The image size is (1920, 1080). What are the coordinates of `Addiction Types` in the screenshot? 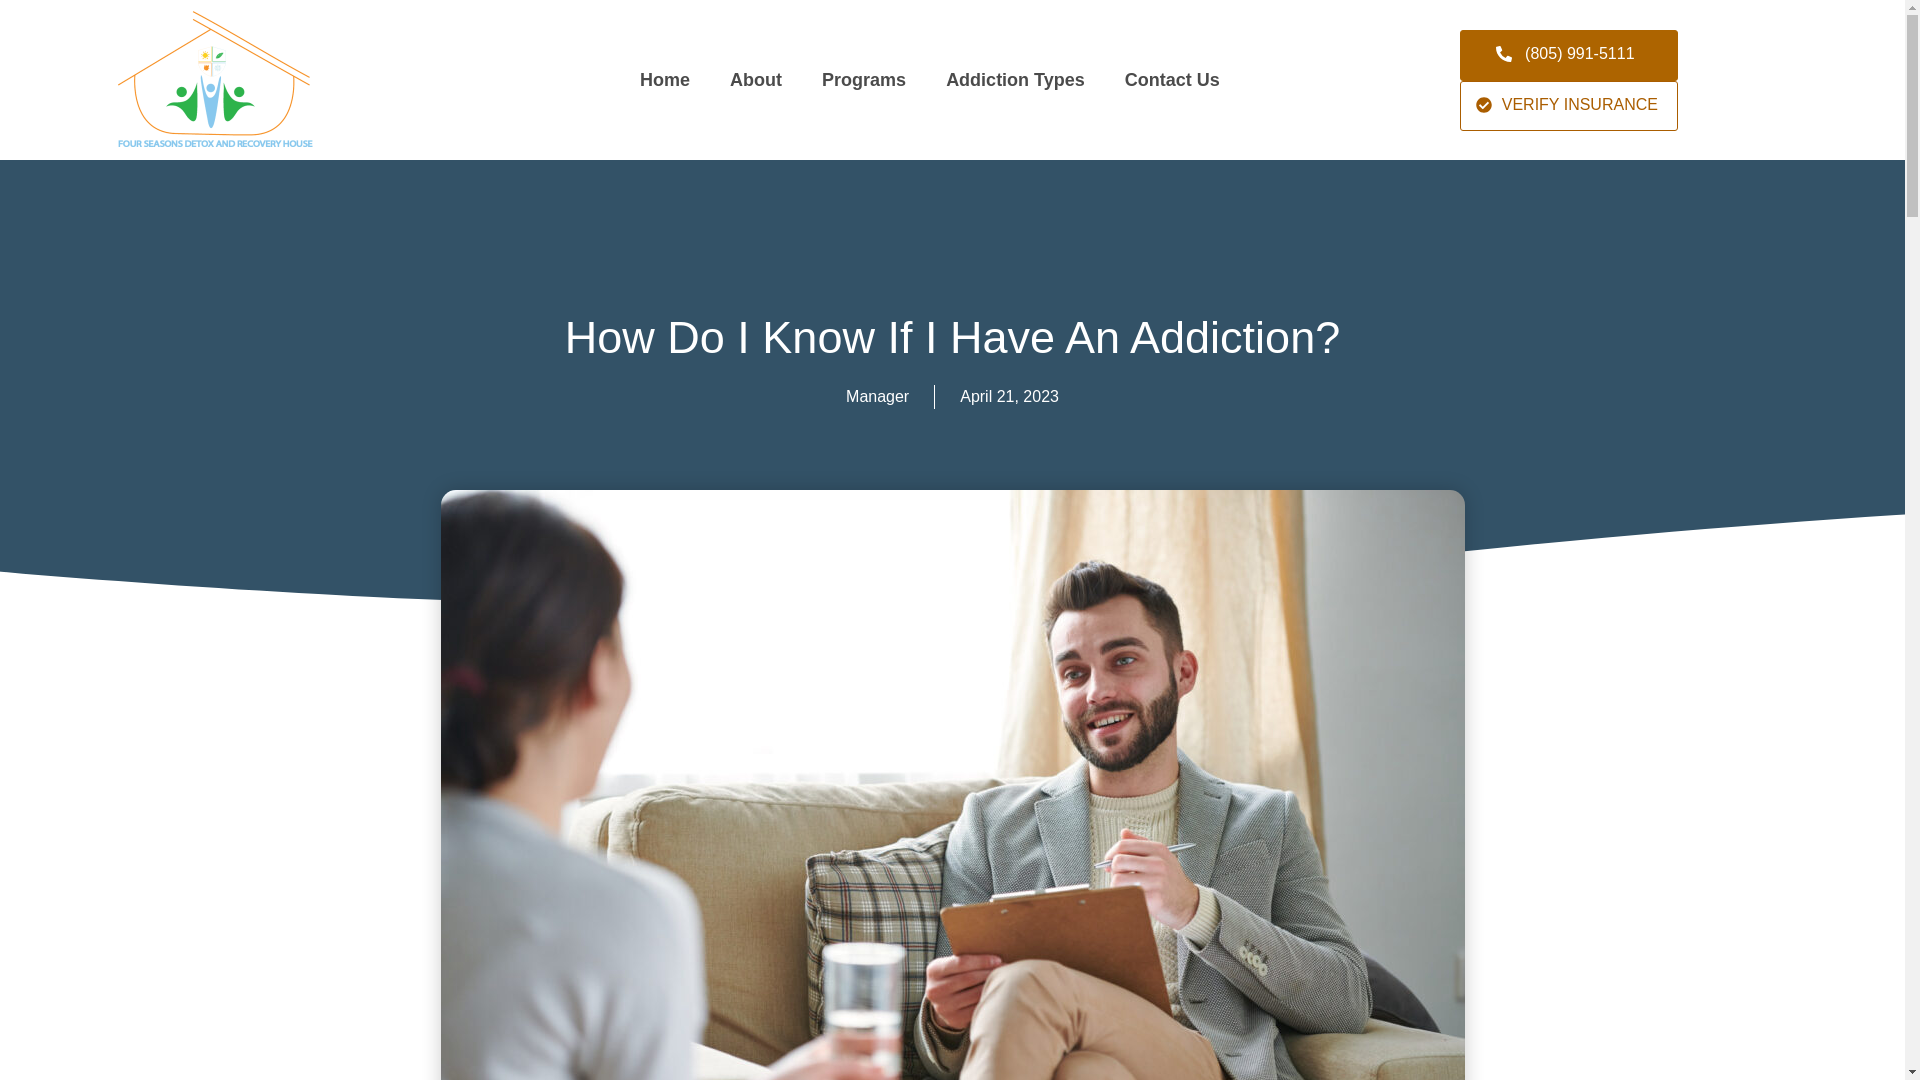 It's located at (1015, 80).